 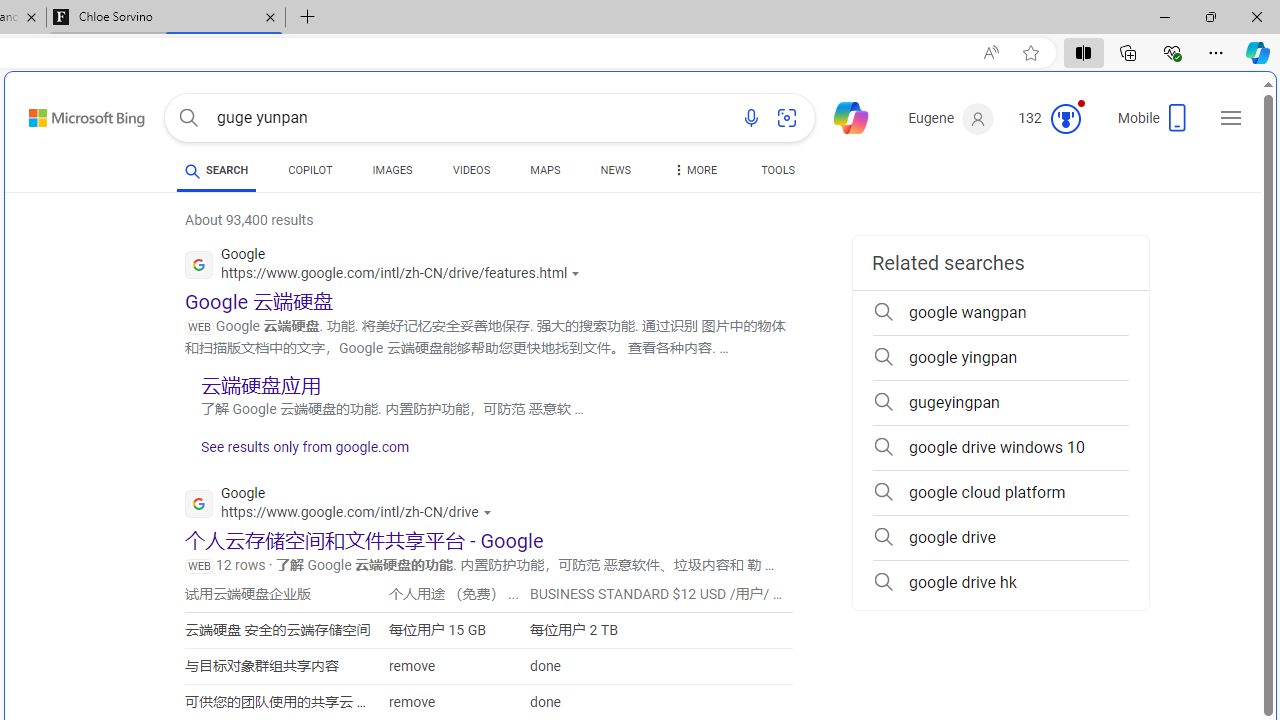 What do you see at coordinates (1154, 124) in the screenshot?
I see `Mobile` at bounding box center [1154, 124].